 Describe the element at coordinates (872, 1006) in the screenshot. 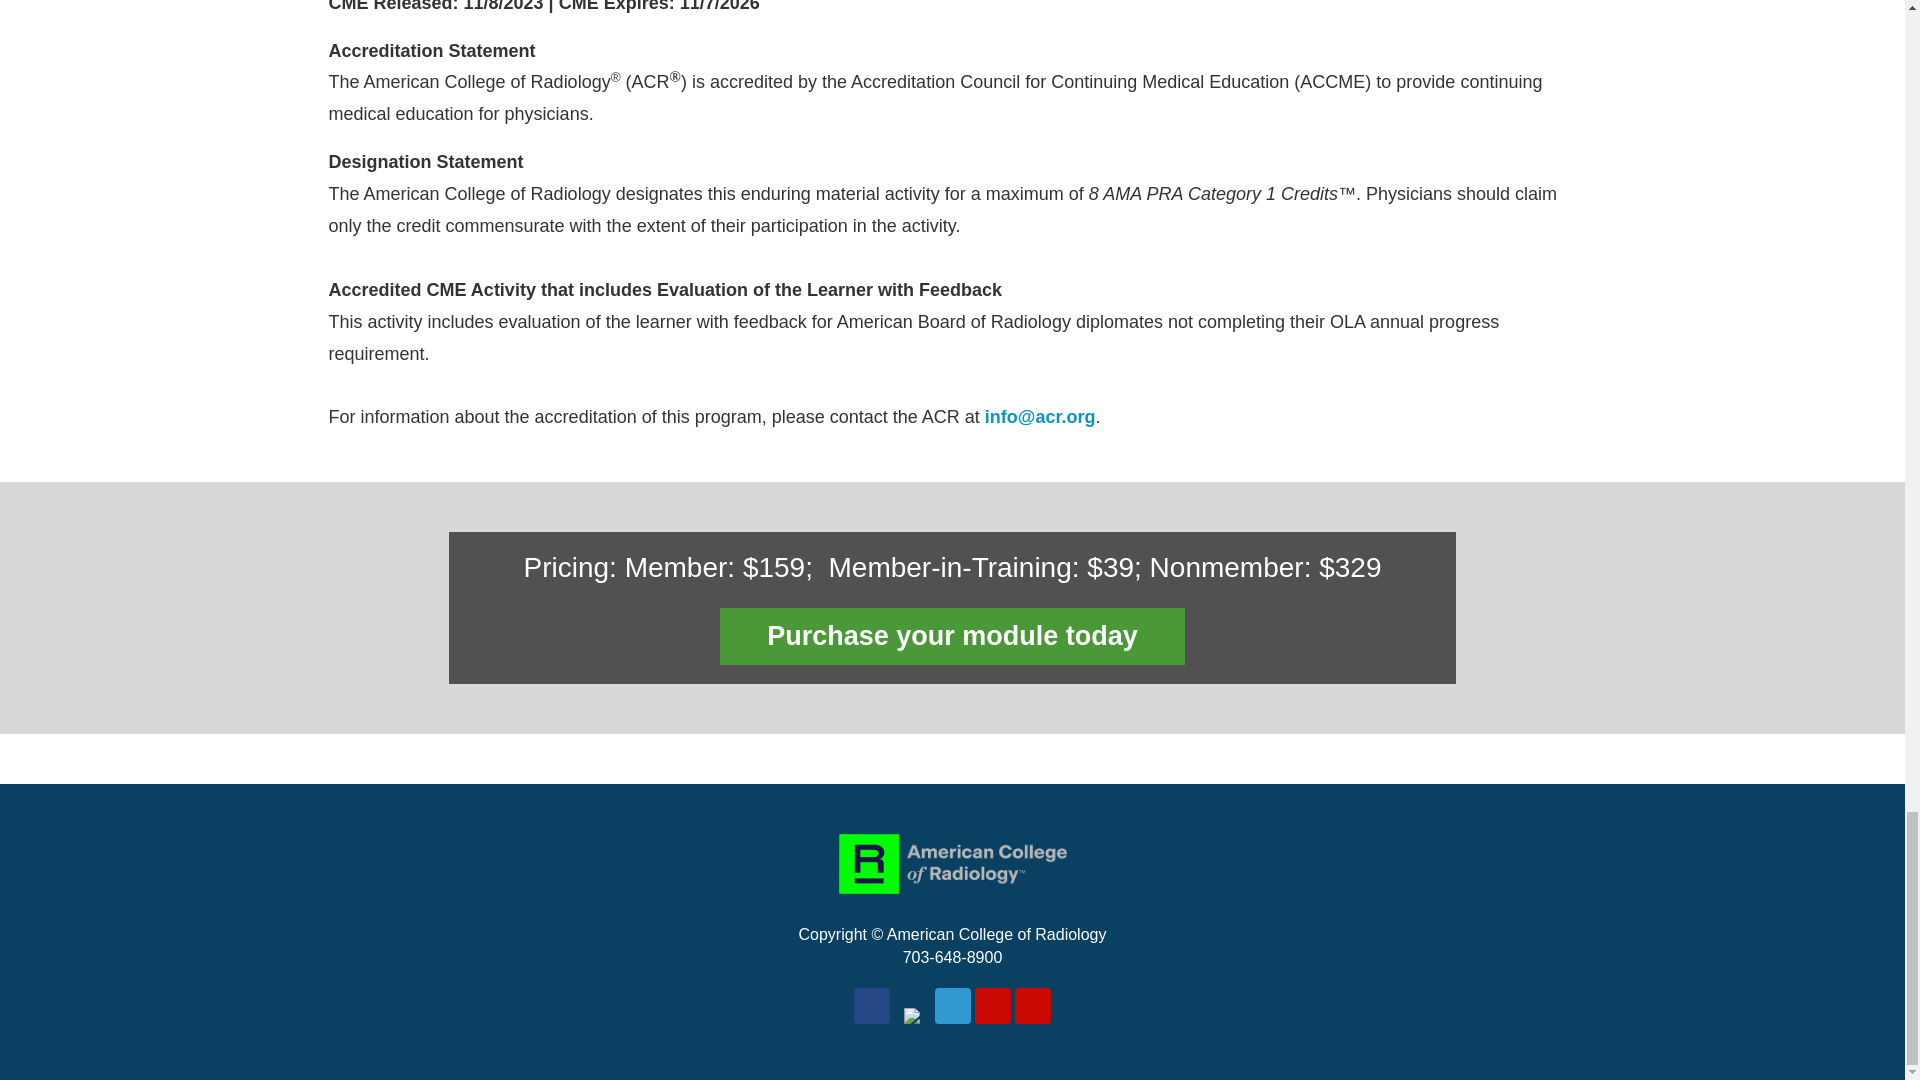

I see `Find Us on Facebook` at that location.